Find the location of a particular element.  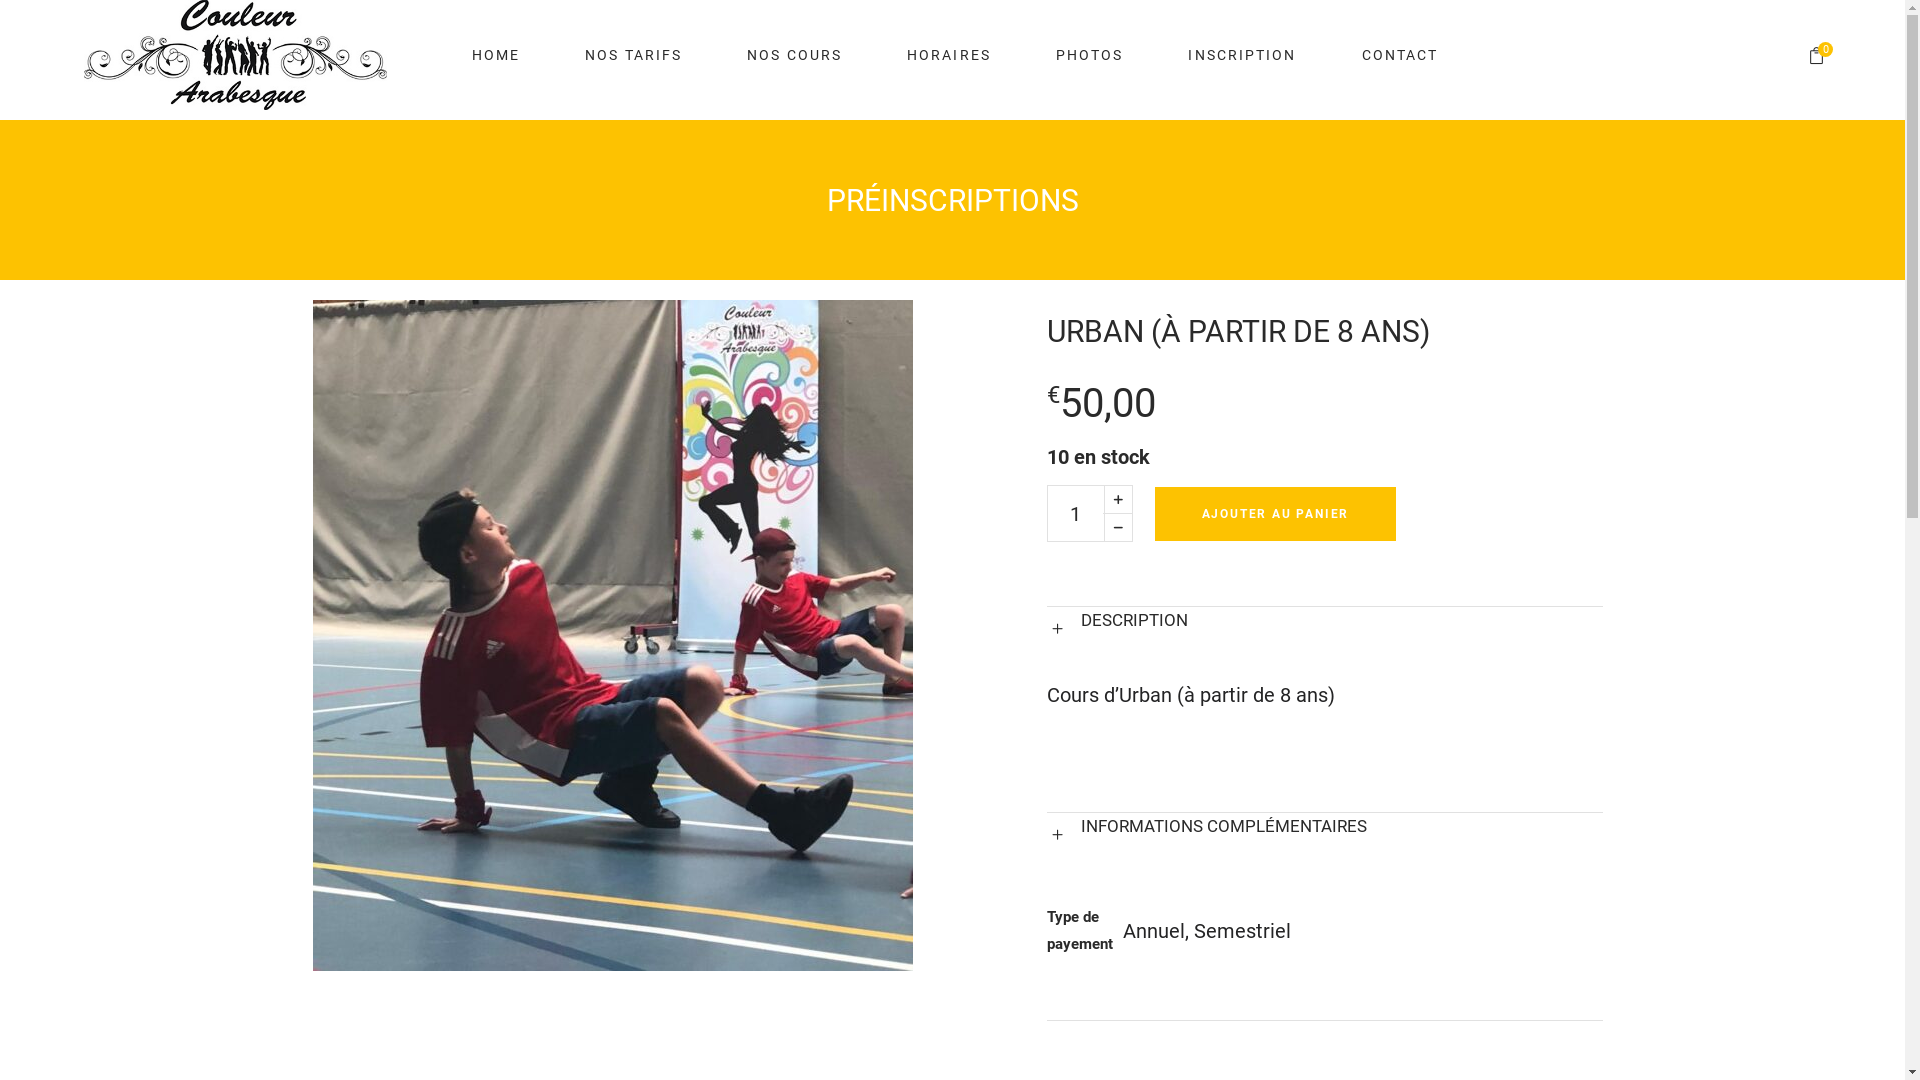

0 is located at coordinates (1816, 55).